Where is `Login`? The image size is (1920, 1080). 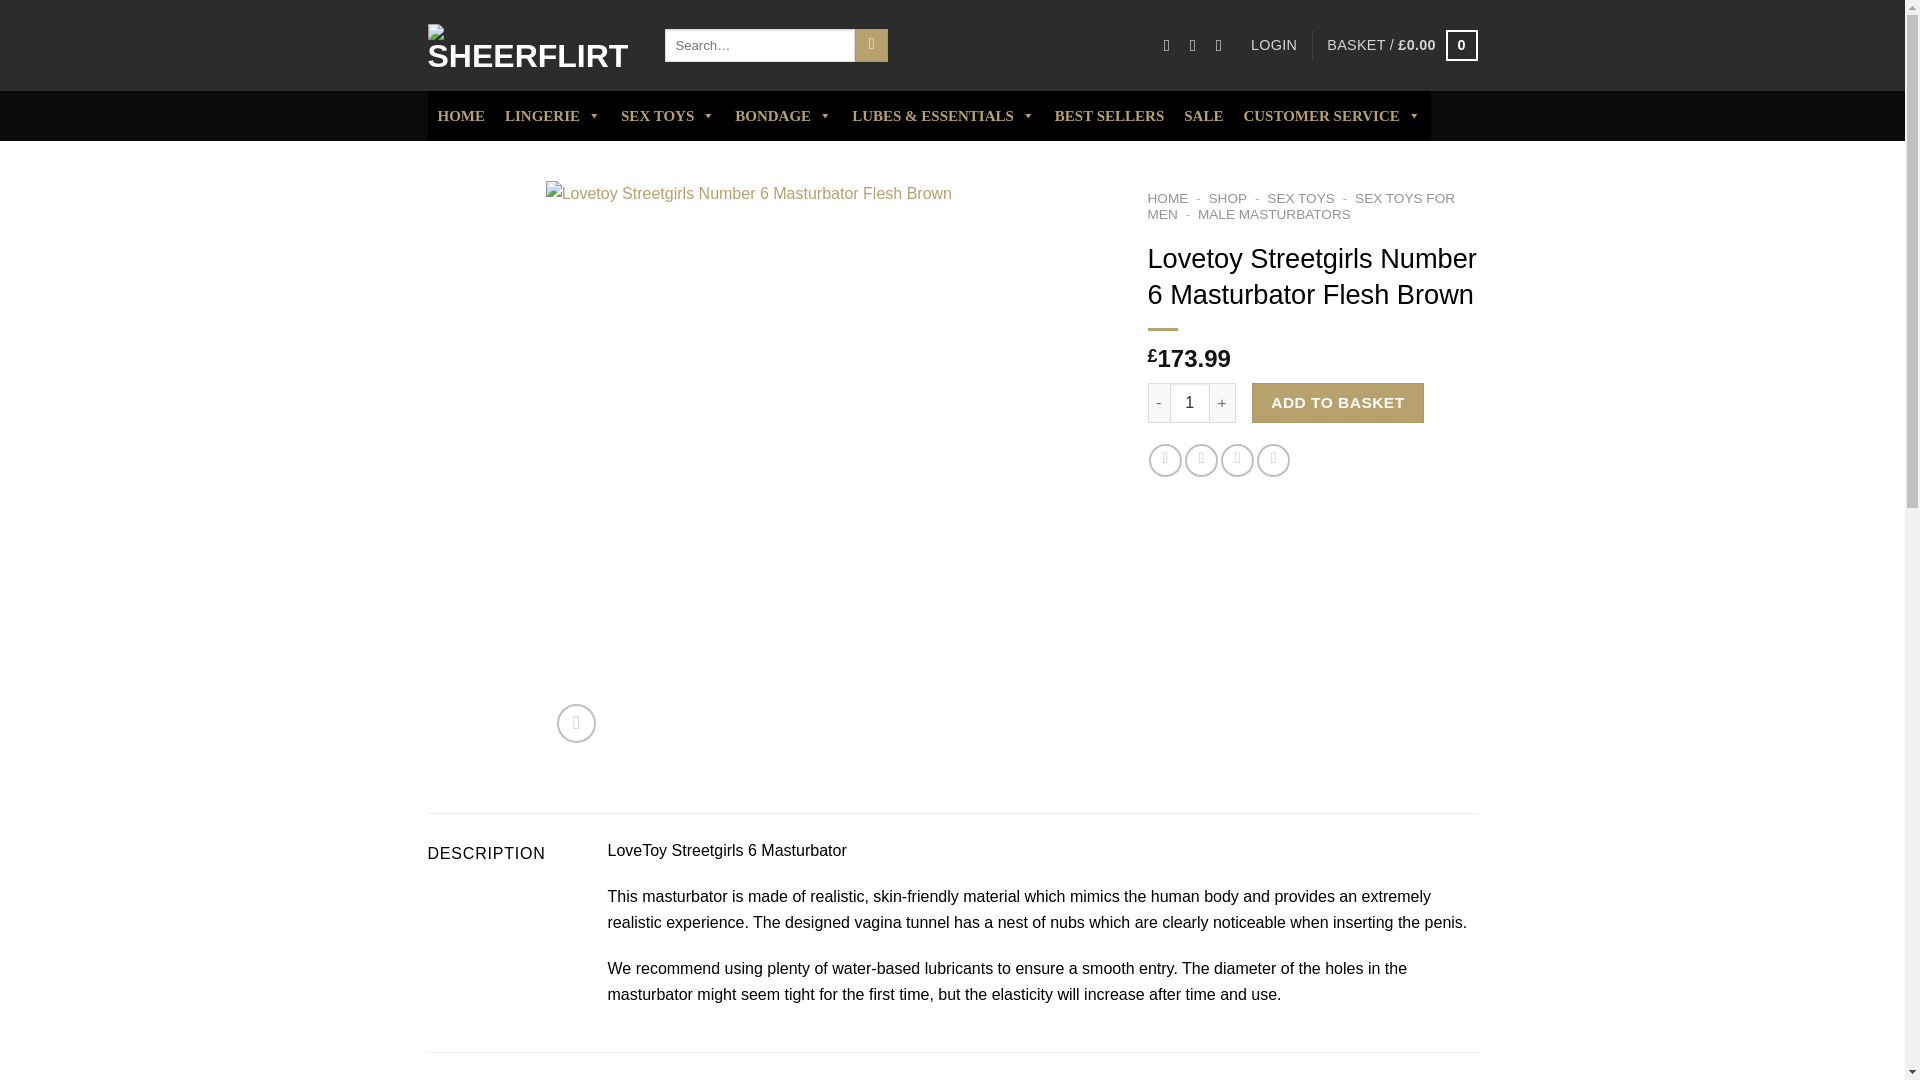 Login is located at coordinates (1274, 44).